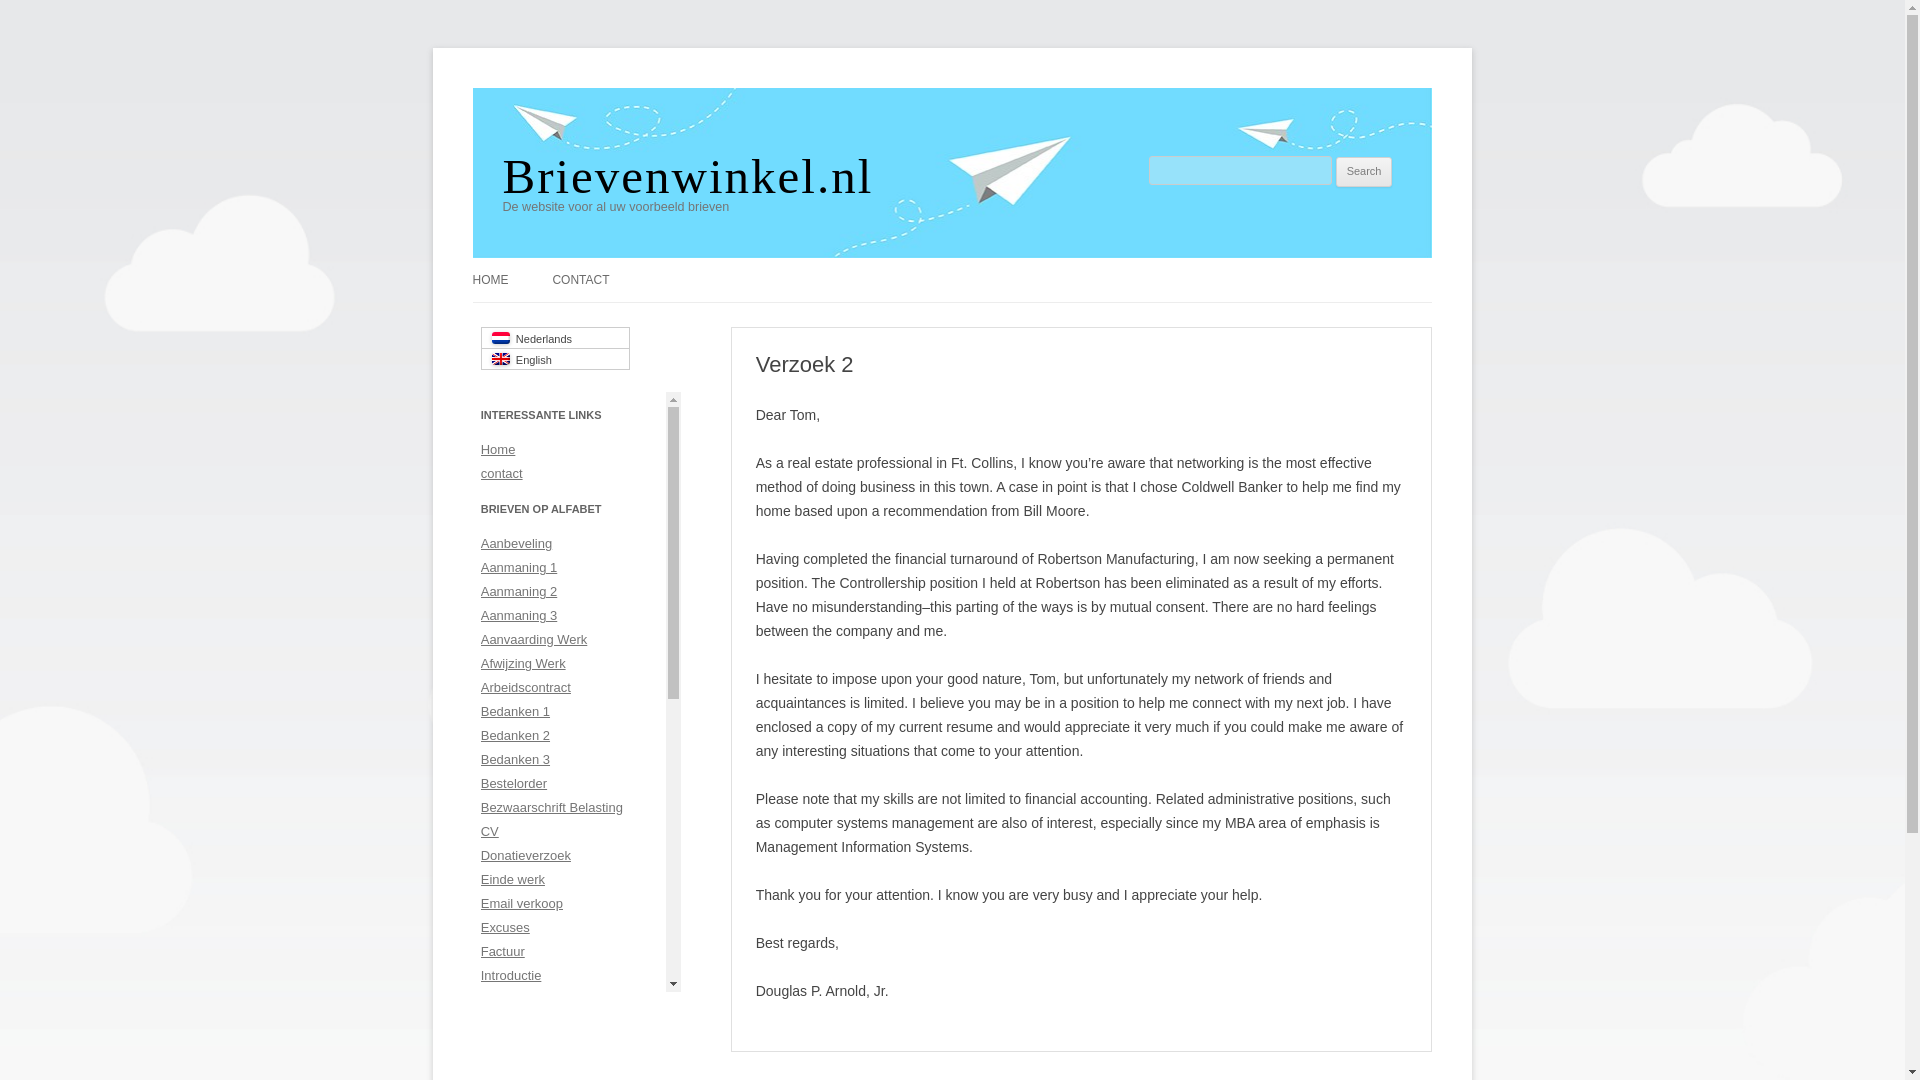 Image resolution: width=1920 pixels, height=1080 pixels. What do you see at coordinates (518, 1024) in the screenshot?
I see `Love Letter 1` at bounding box center [518, 1024].